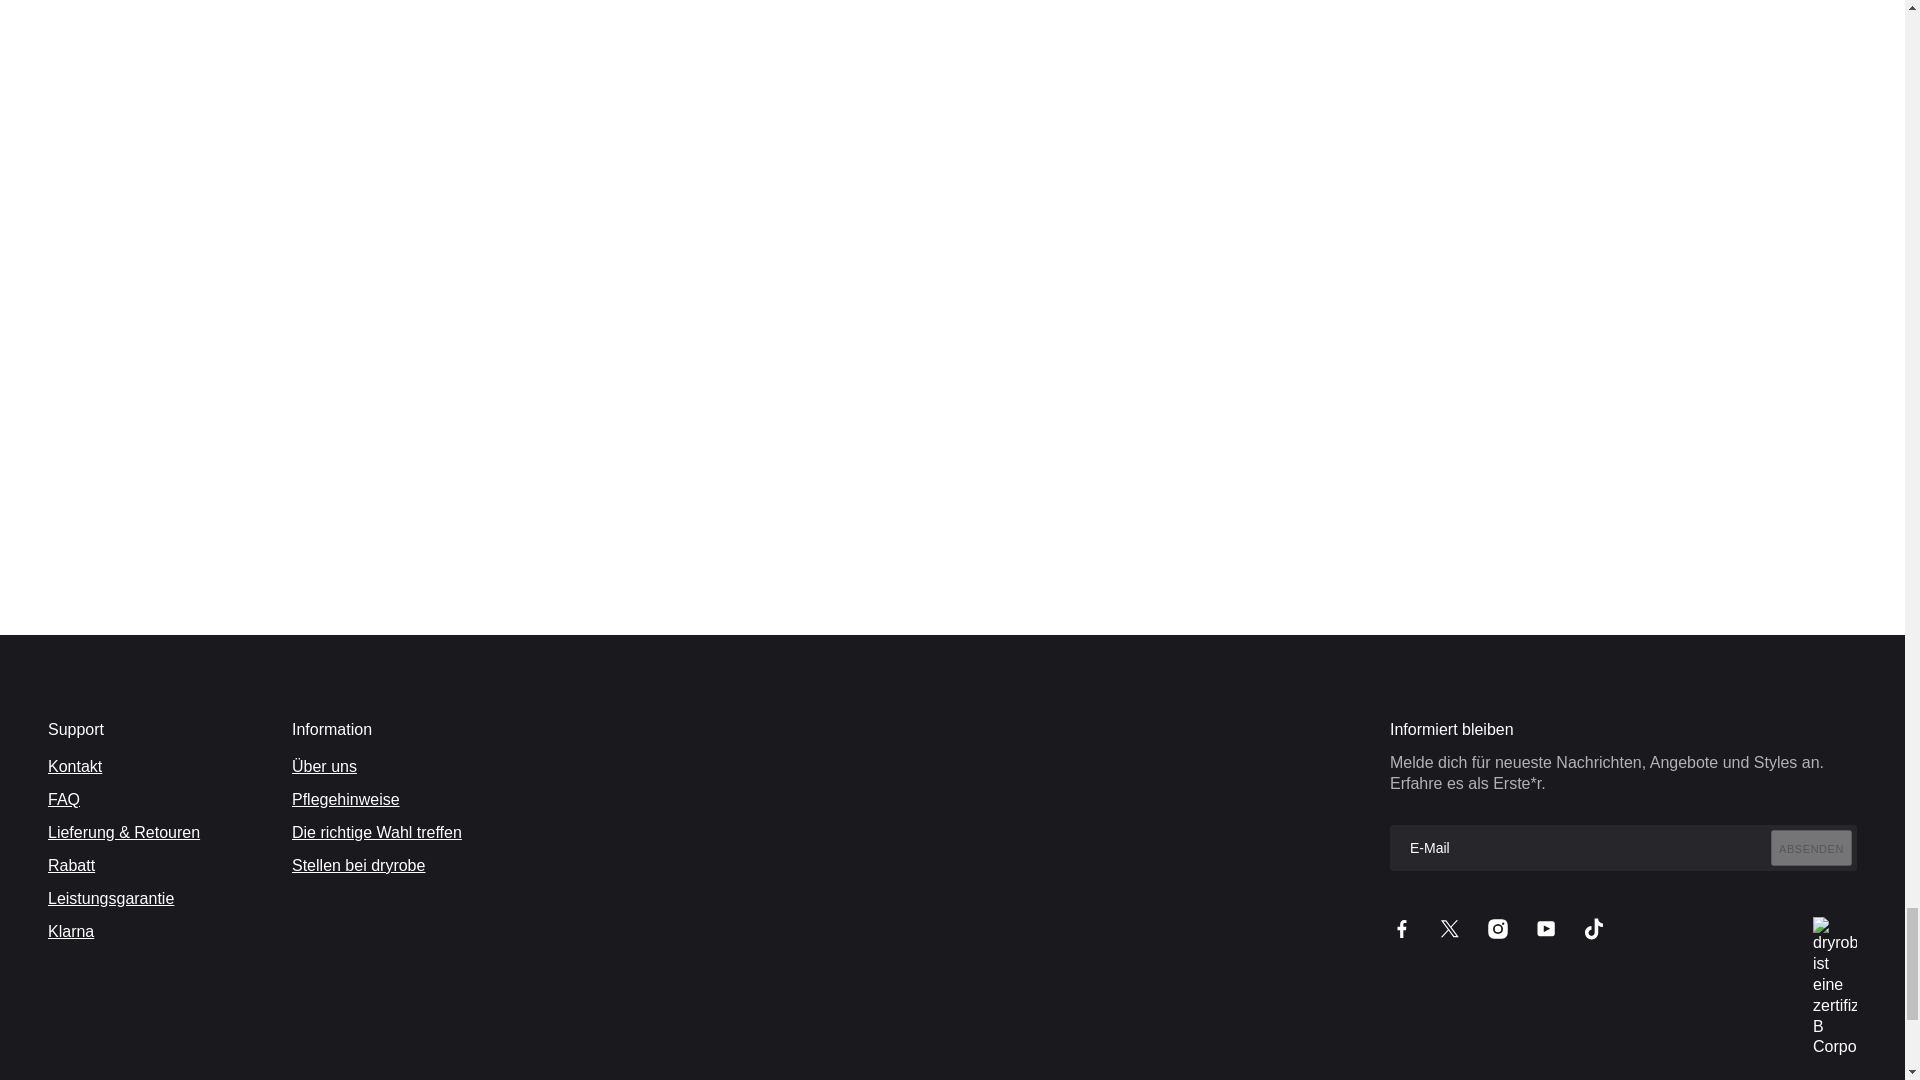 This screenshot has height=1080, width=1920. I want to click on dryrobe on tiktok, so click(1594, 928).